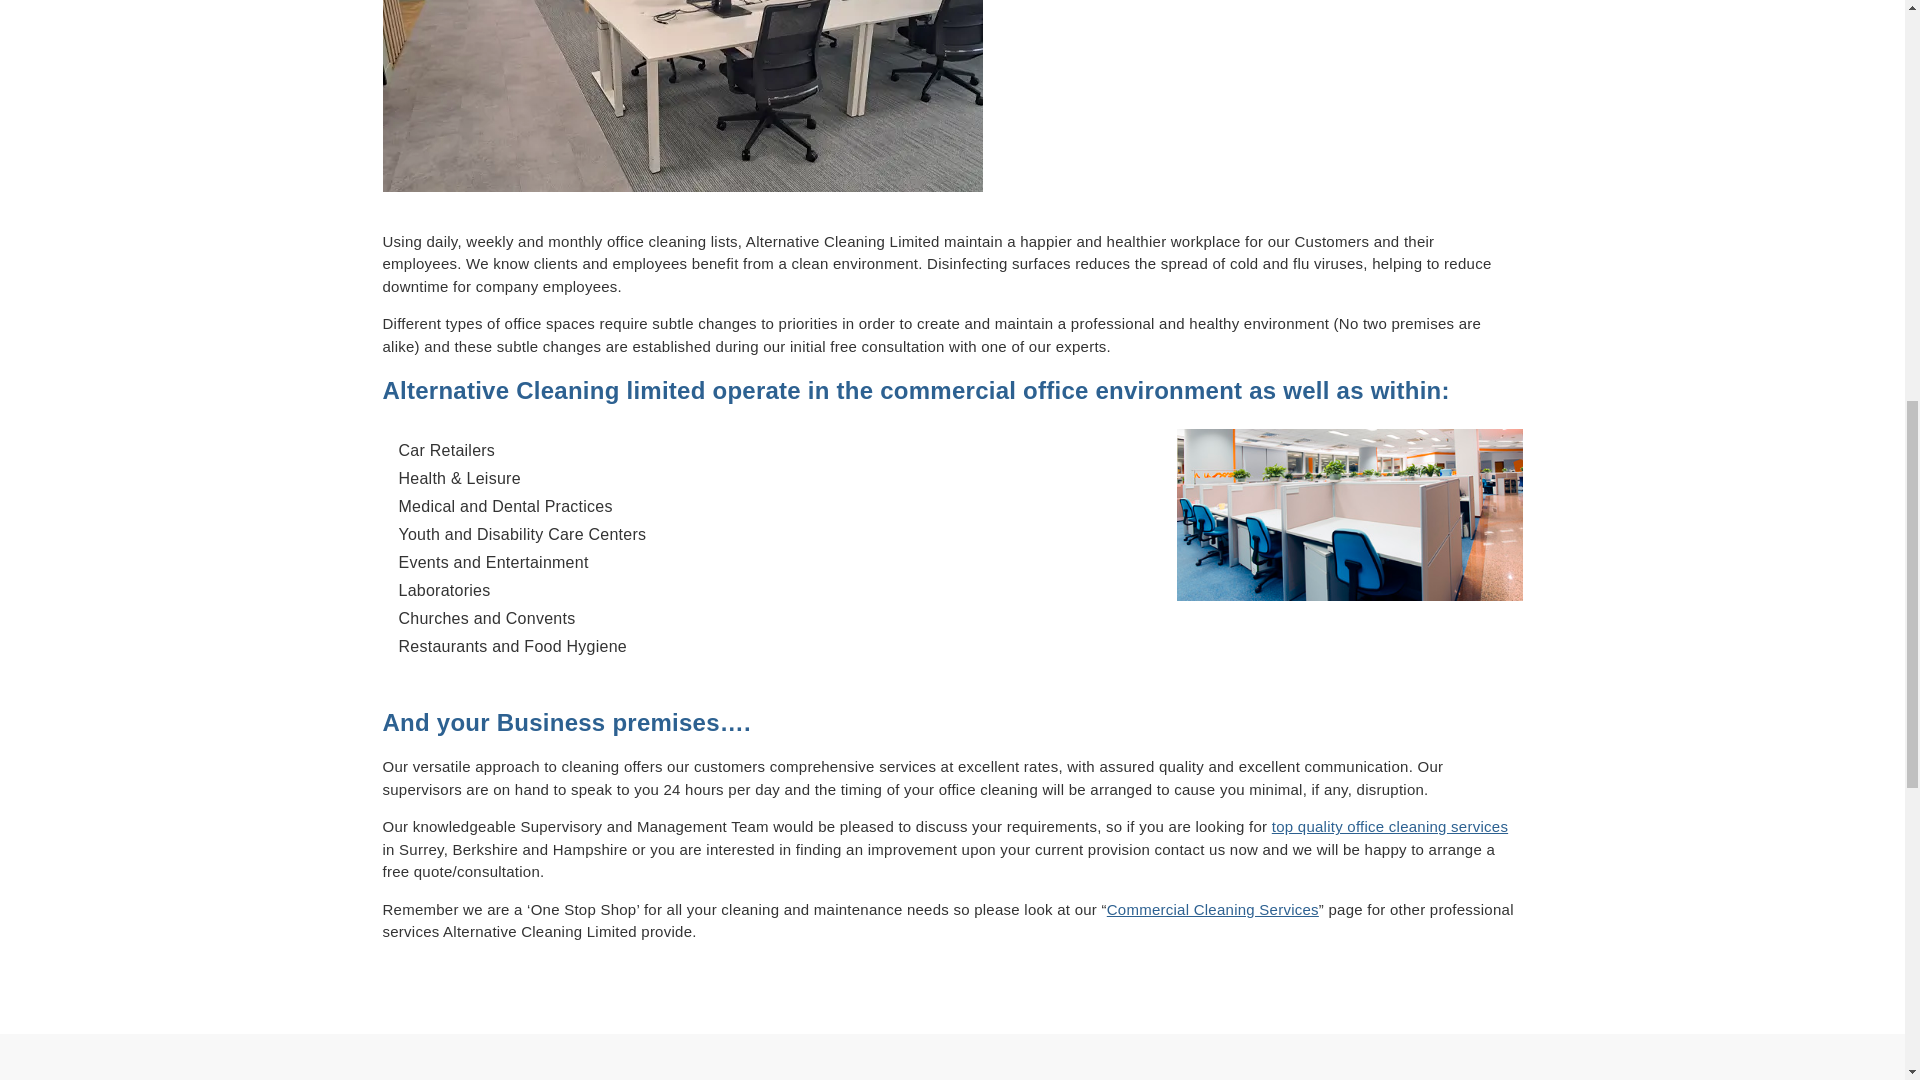 This screenshot has width=1920, height=1080. I want to click on Commercial Cleaning Services, so click(1213, 909).